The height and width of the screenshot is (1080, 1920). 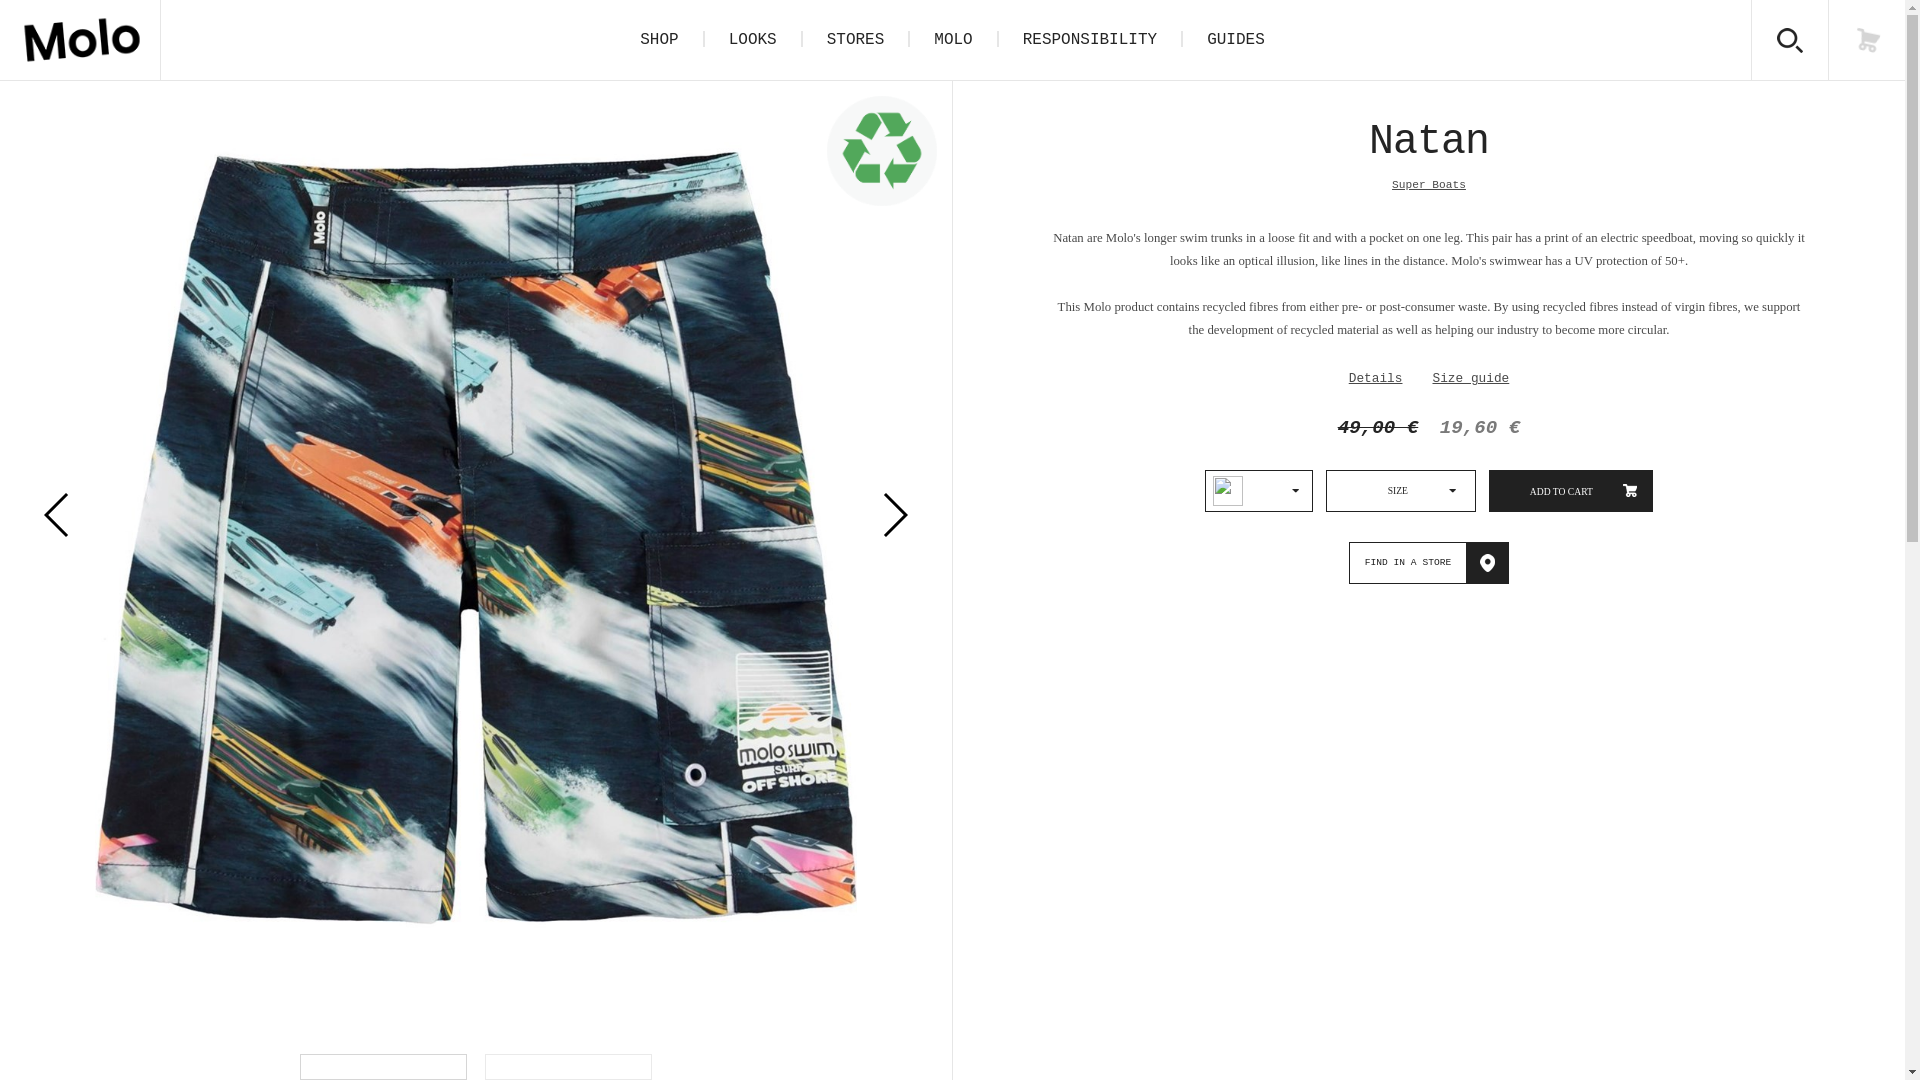 I want to click on LOOKS, so click(x=752, y=40).